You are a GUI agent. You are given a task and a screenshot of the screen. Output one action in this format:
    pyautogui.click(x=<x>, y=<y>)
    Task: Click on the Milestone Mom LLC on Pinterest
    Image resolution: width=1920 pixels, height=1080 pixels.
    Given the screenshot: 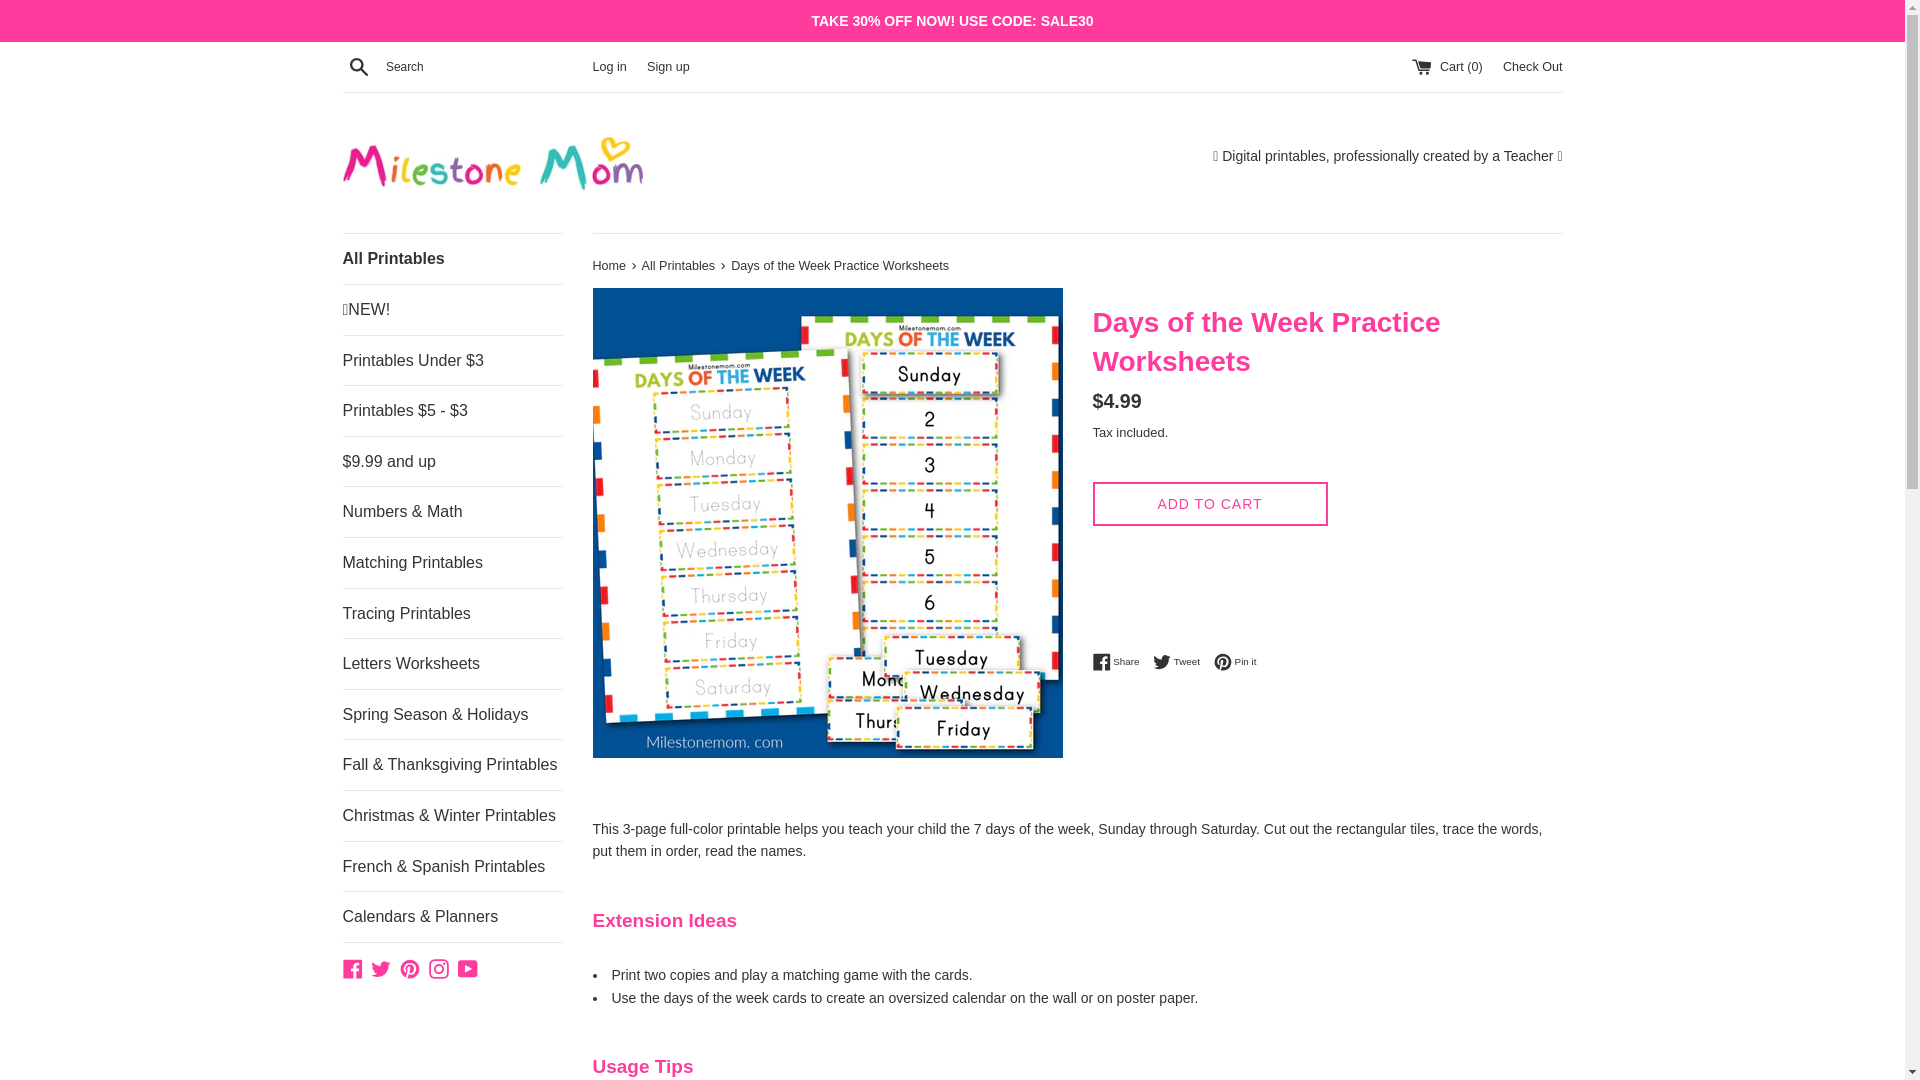 What is the action you would take?
    pyautogui.click(x=680, y=266)
    